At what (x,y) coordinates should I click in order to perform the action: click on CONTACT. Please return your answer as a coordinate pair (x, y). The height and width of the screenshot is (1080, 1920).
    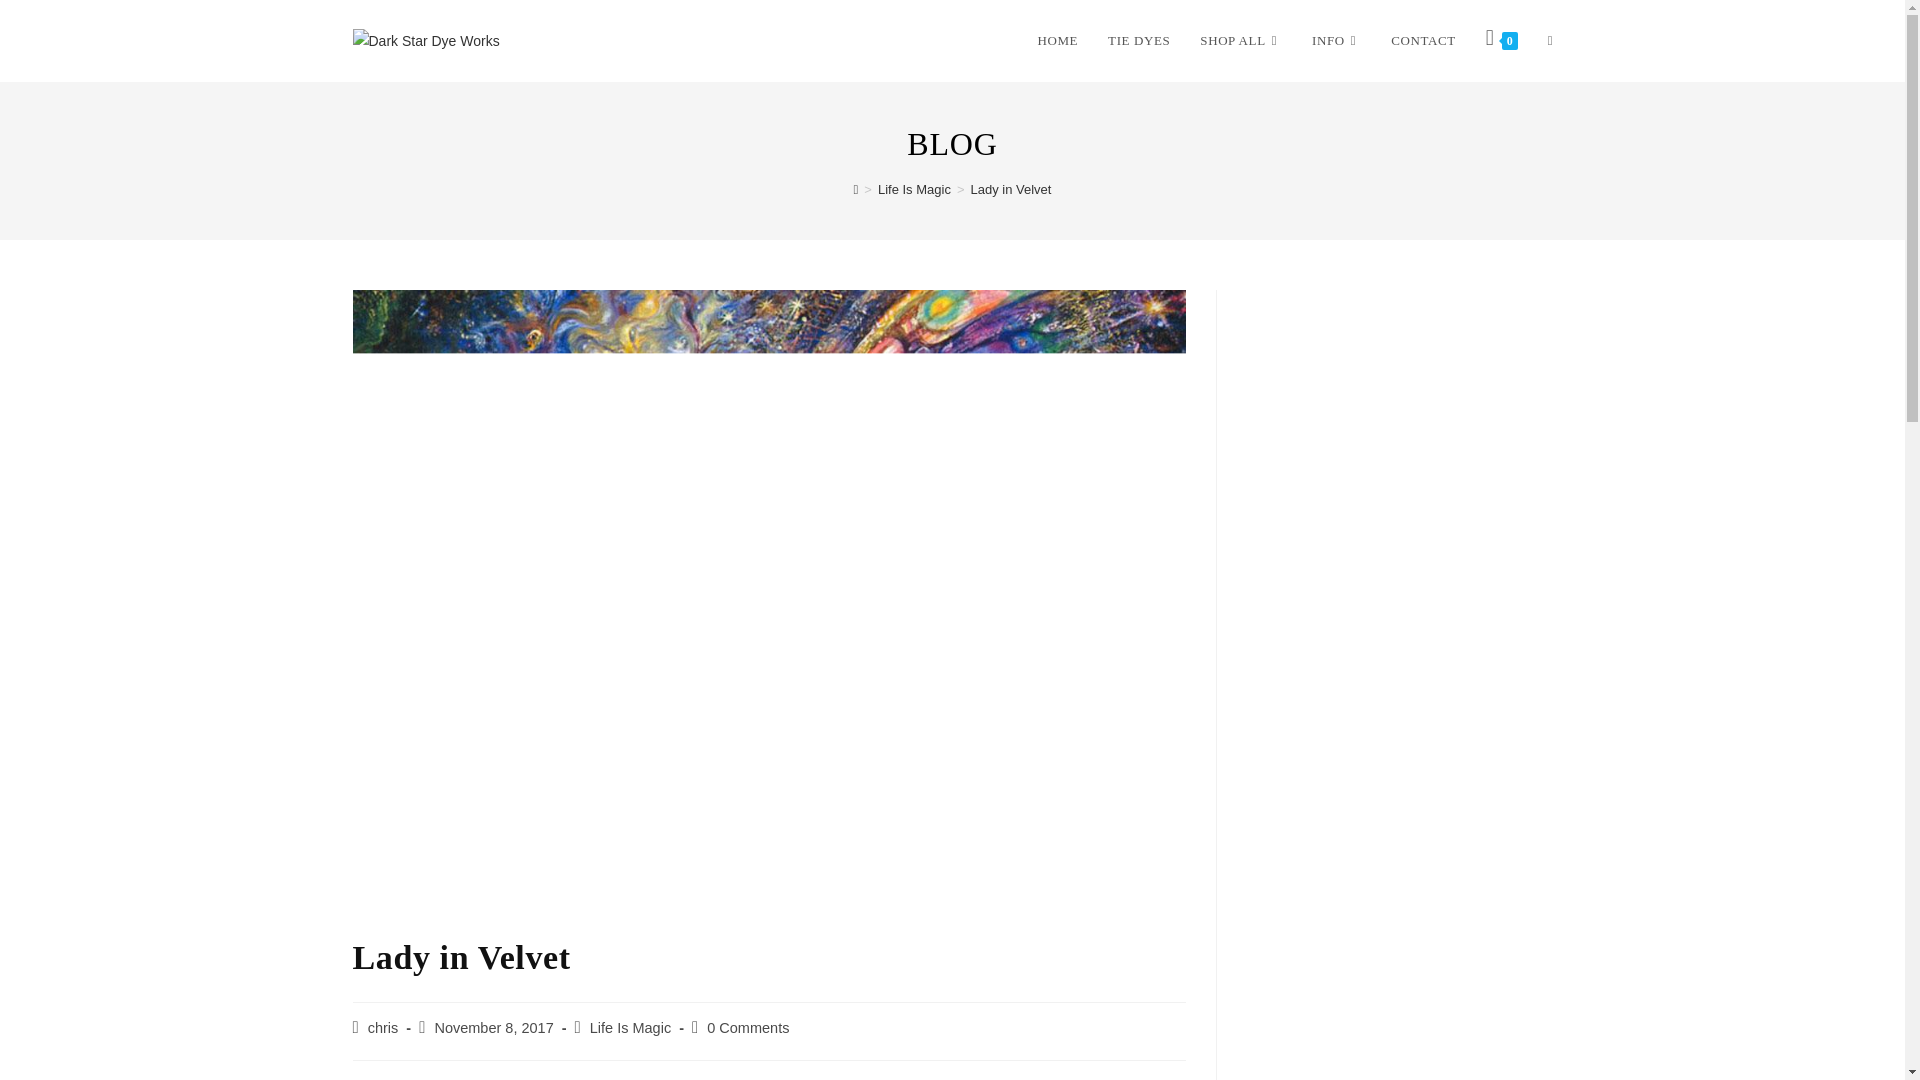
    Looking at the image, I should click on (1423, 40).